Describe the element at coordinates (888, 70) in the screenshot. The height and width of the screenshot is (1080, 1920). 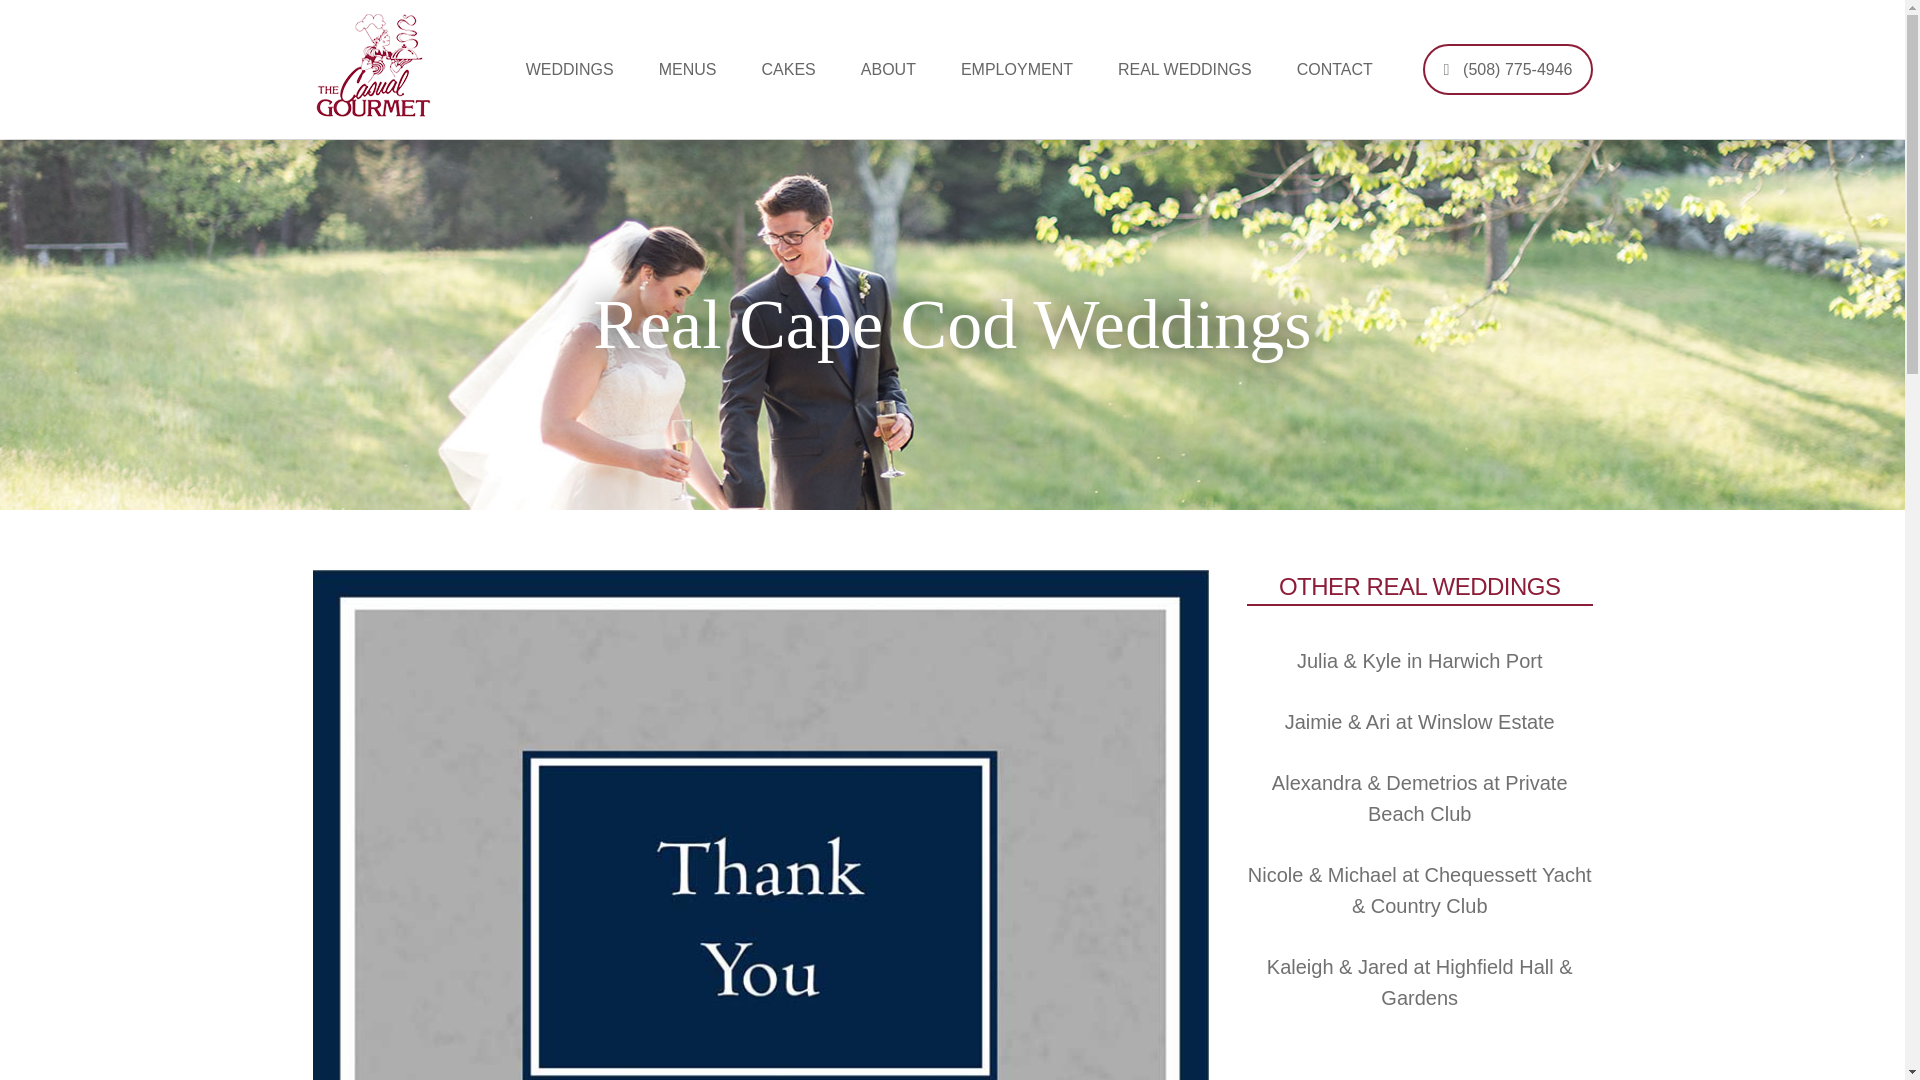
I see `ABOUT` at that location.